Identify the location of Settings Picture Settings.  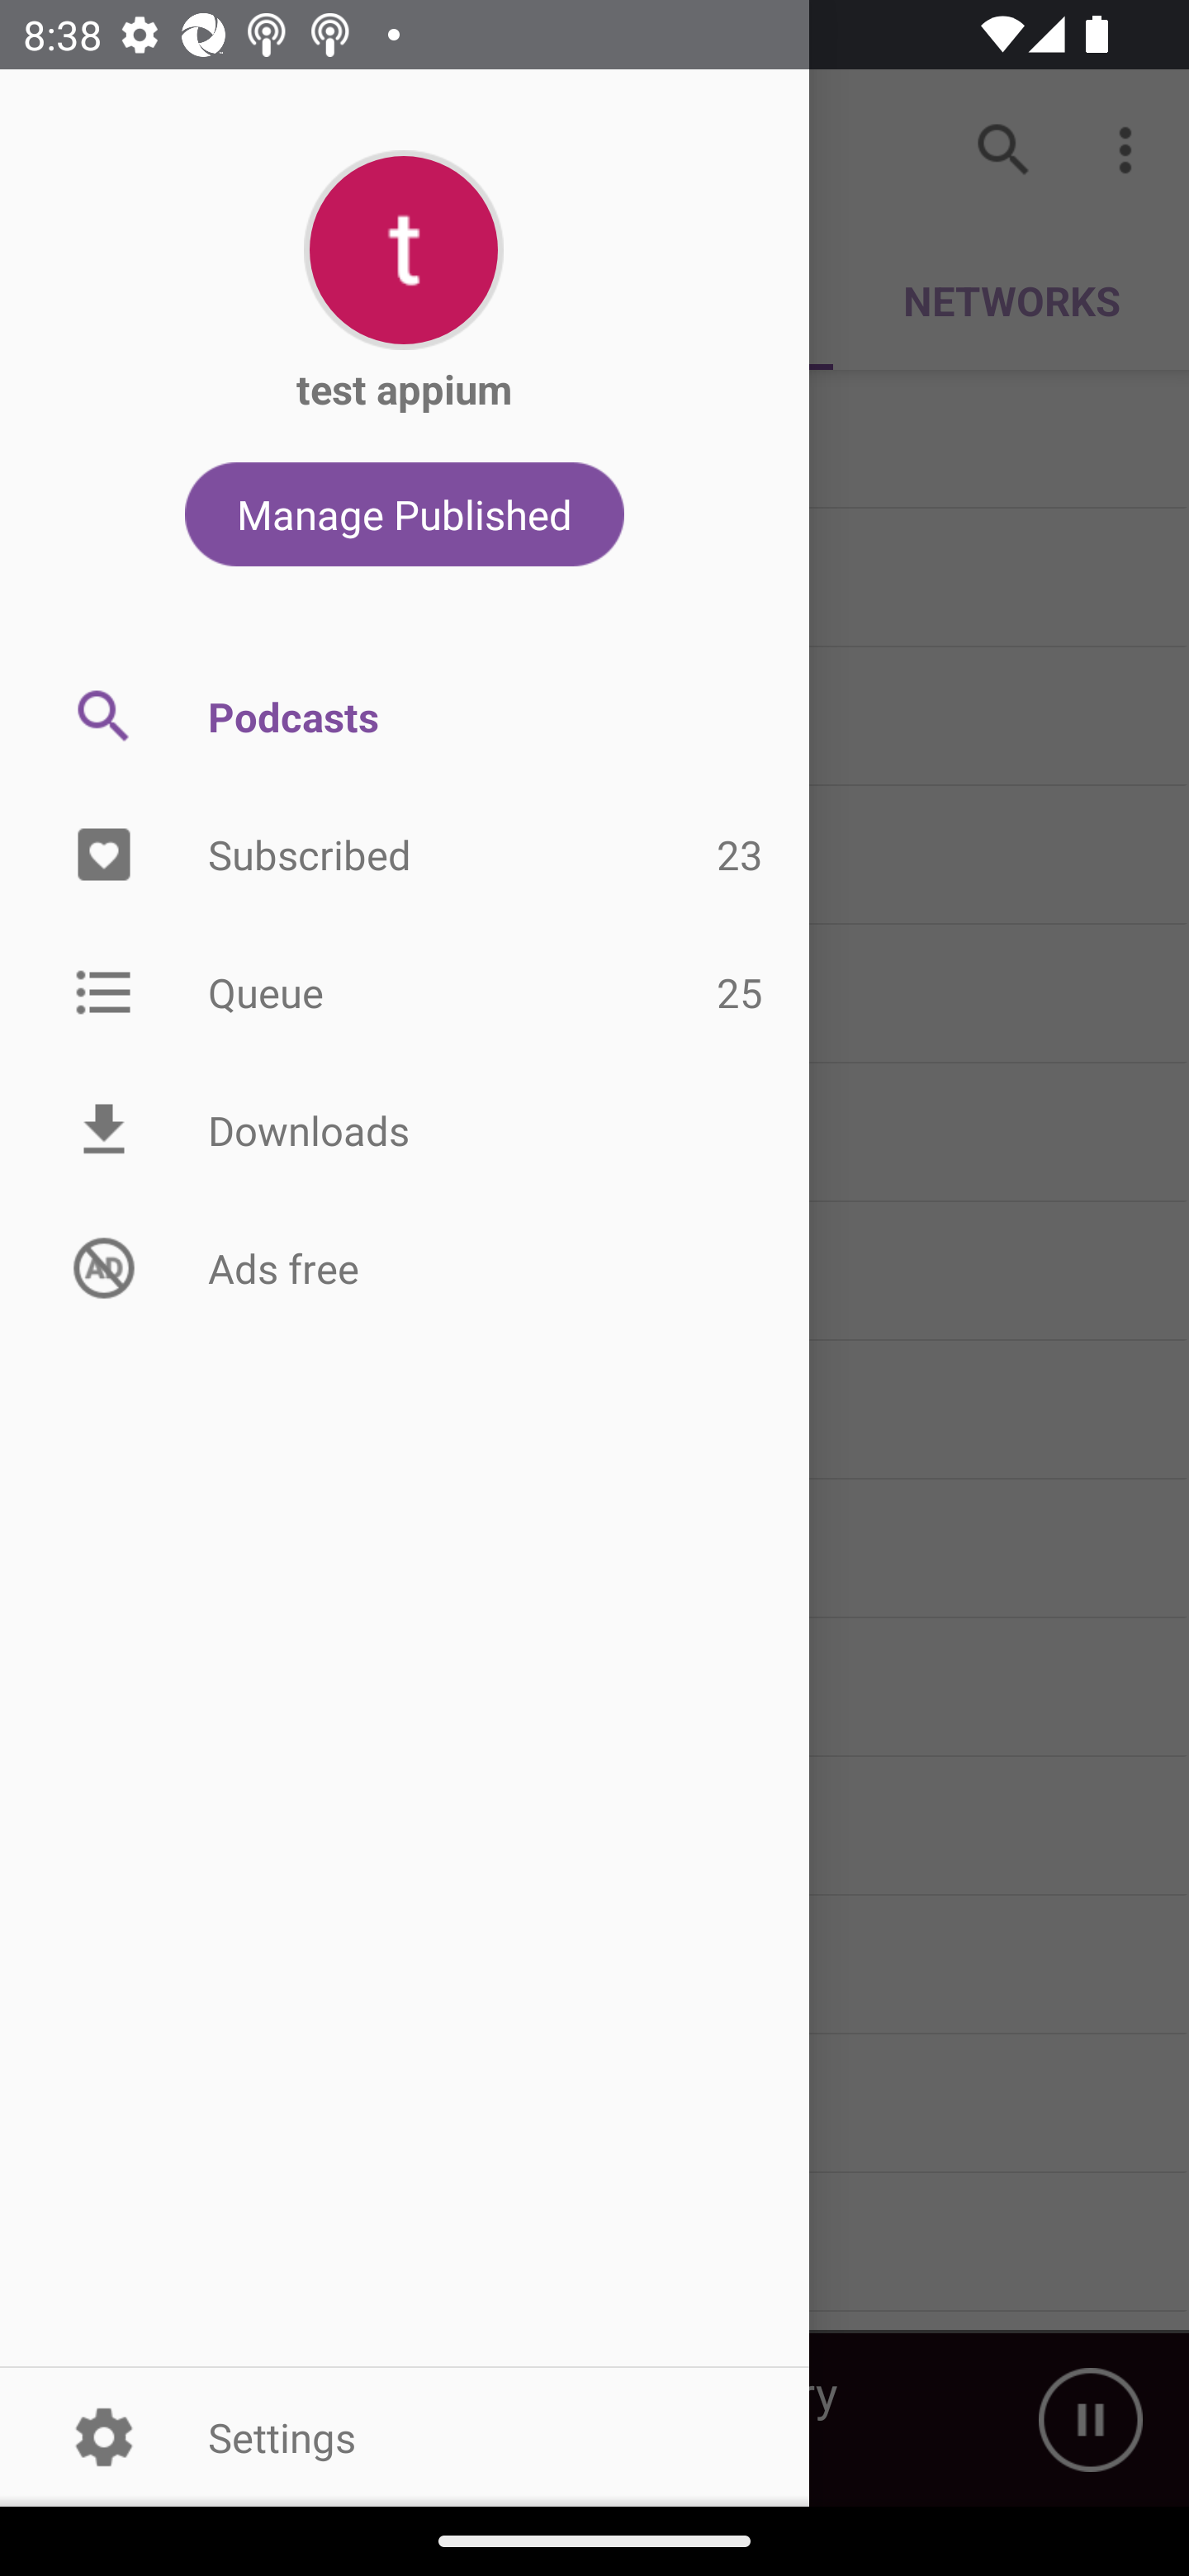
(405, 2436).